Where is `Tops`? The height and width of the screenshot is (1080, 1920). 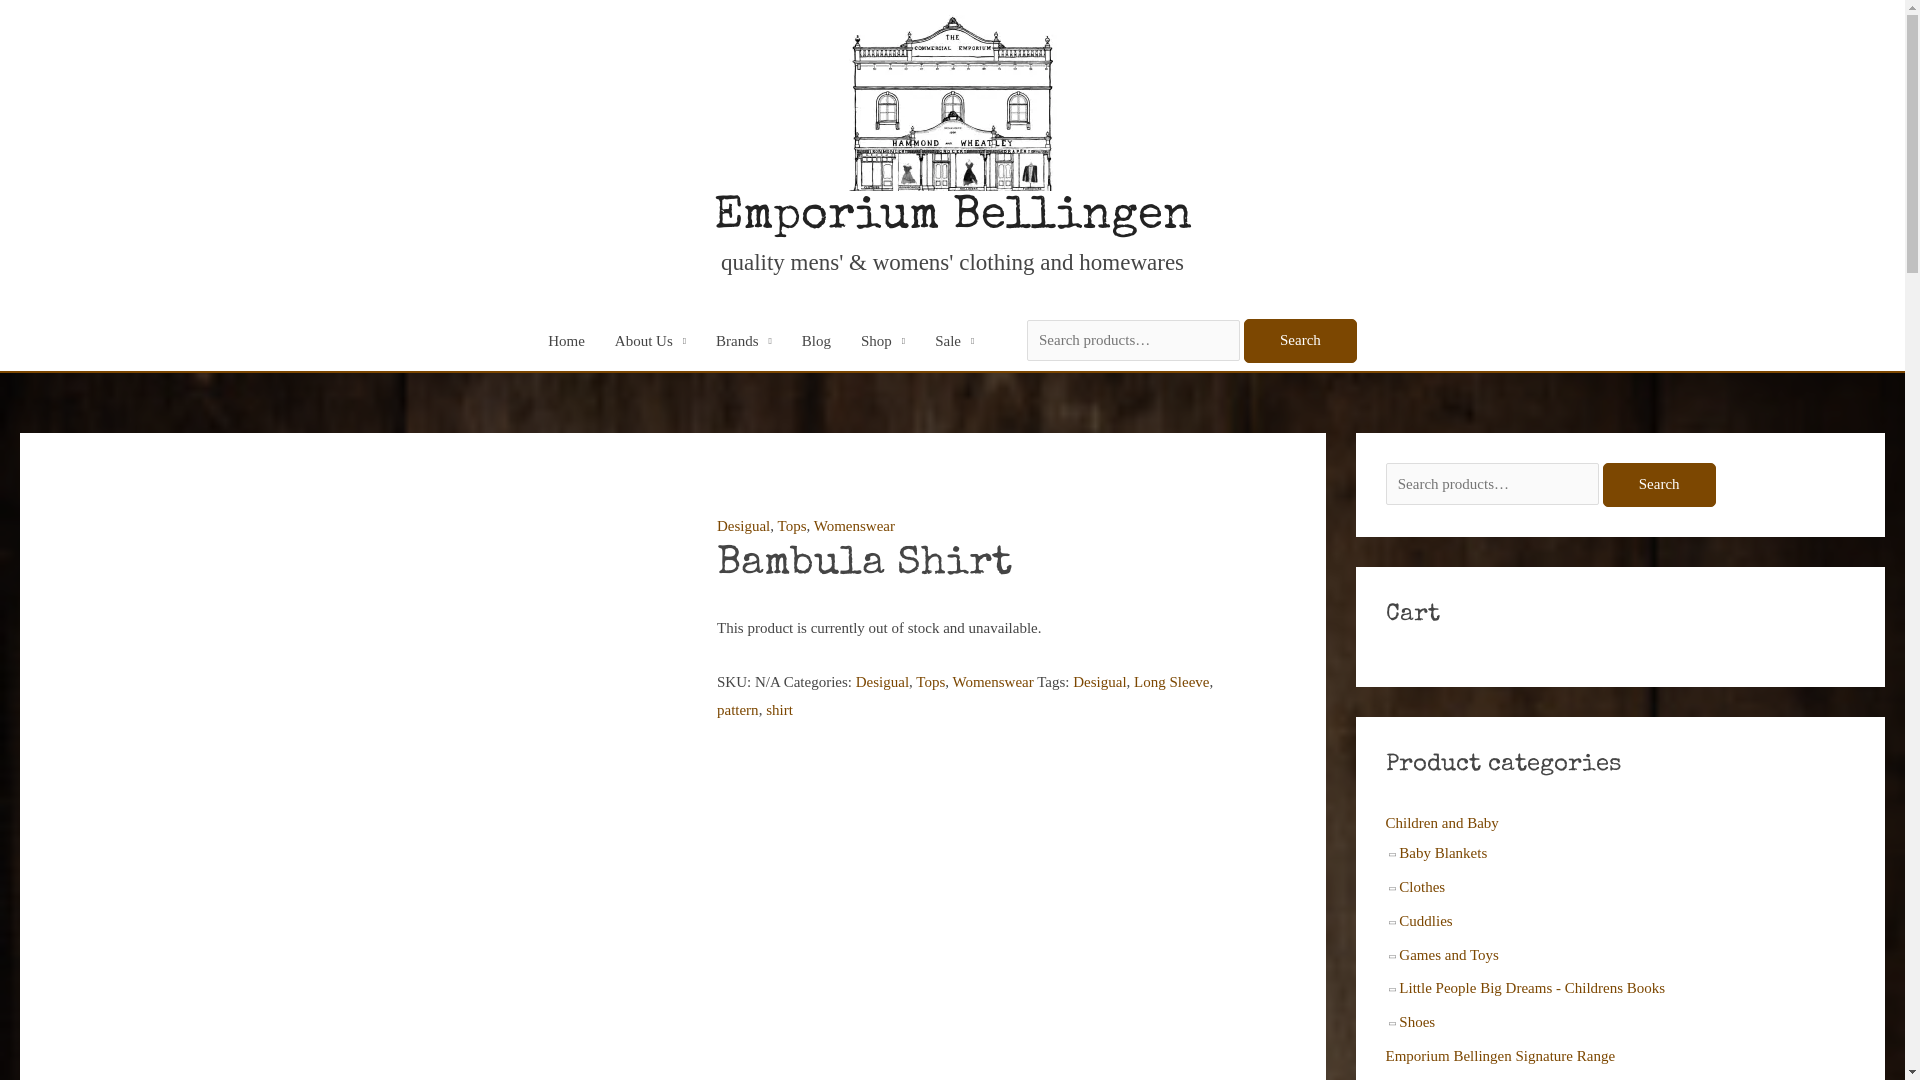 Tops is located at coordinates (930, 682).